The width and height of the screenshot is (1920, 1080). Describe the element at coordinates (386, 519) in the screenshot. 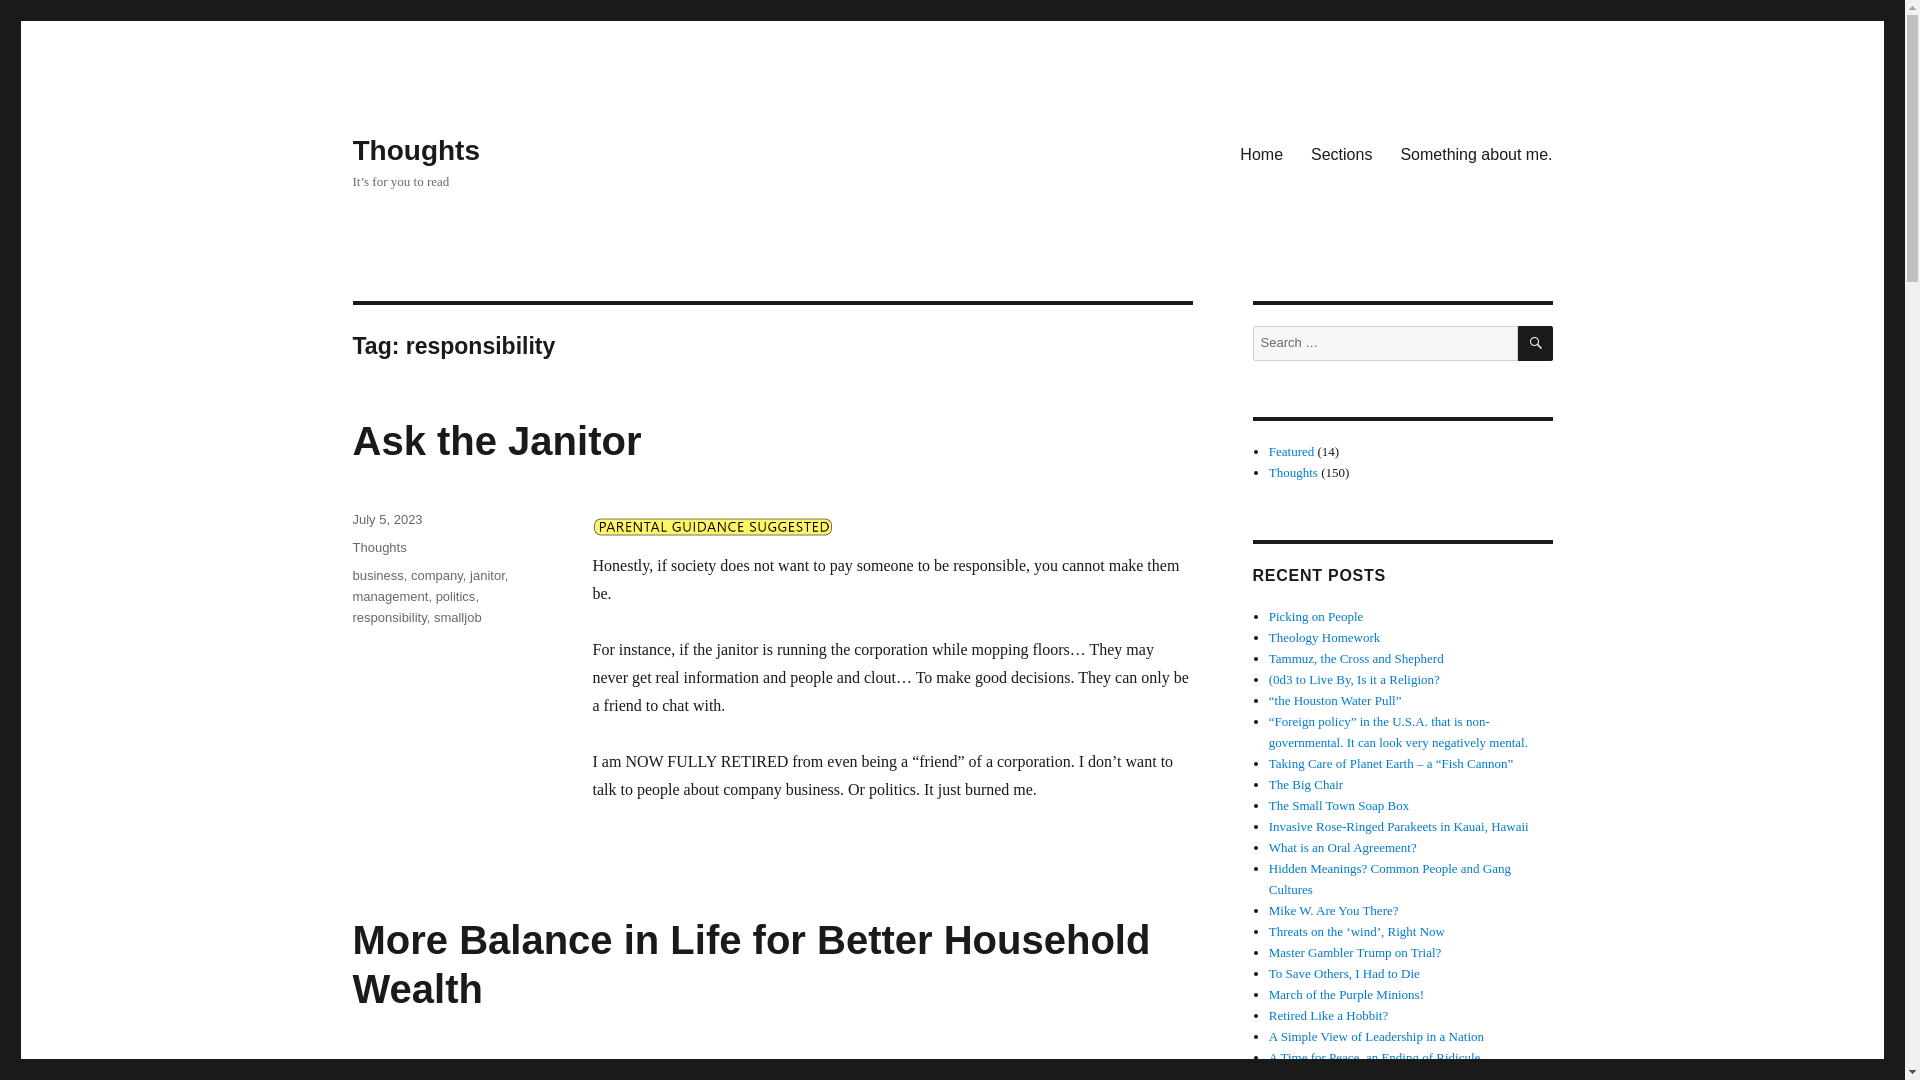

I see `July 5, 2023` at that location.